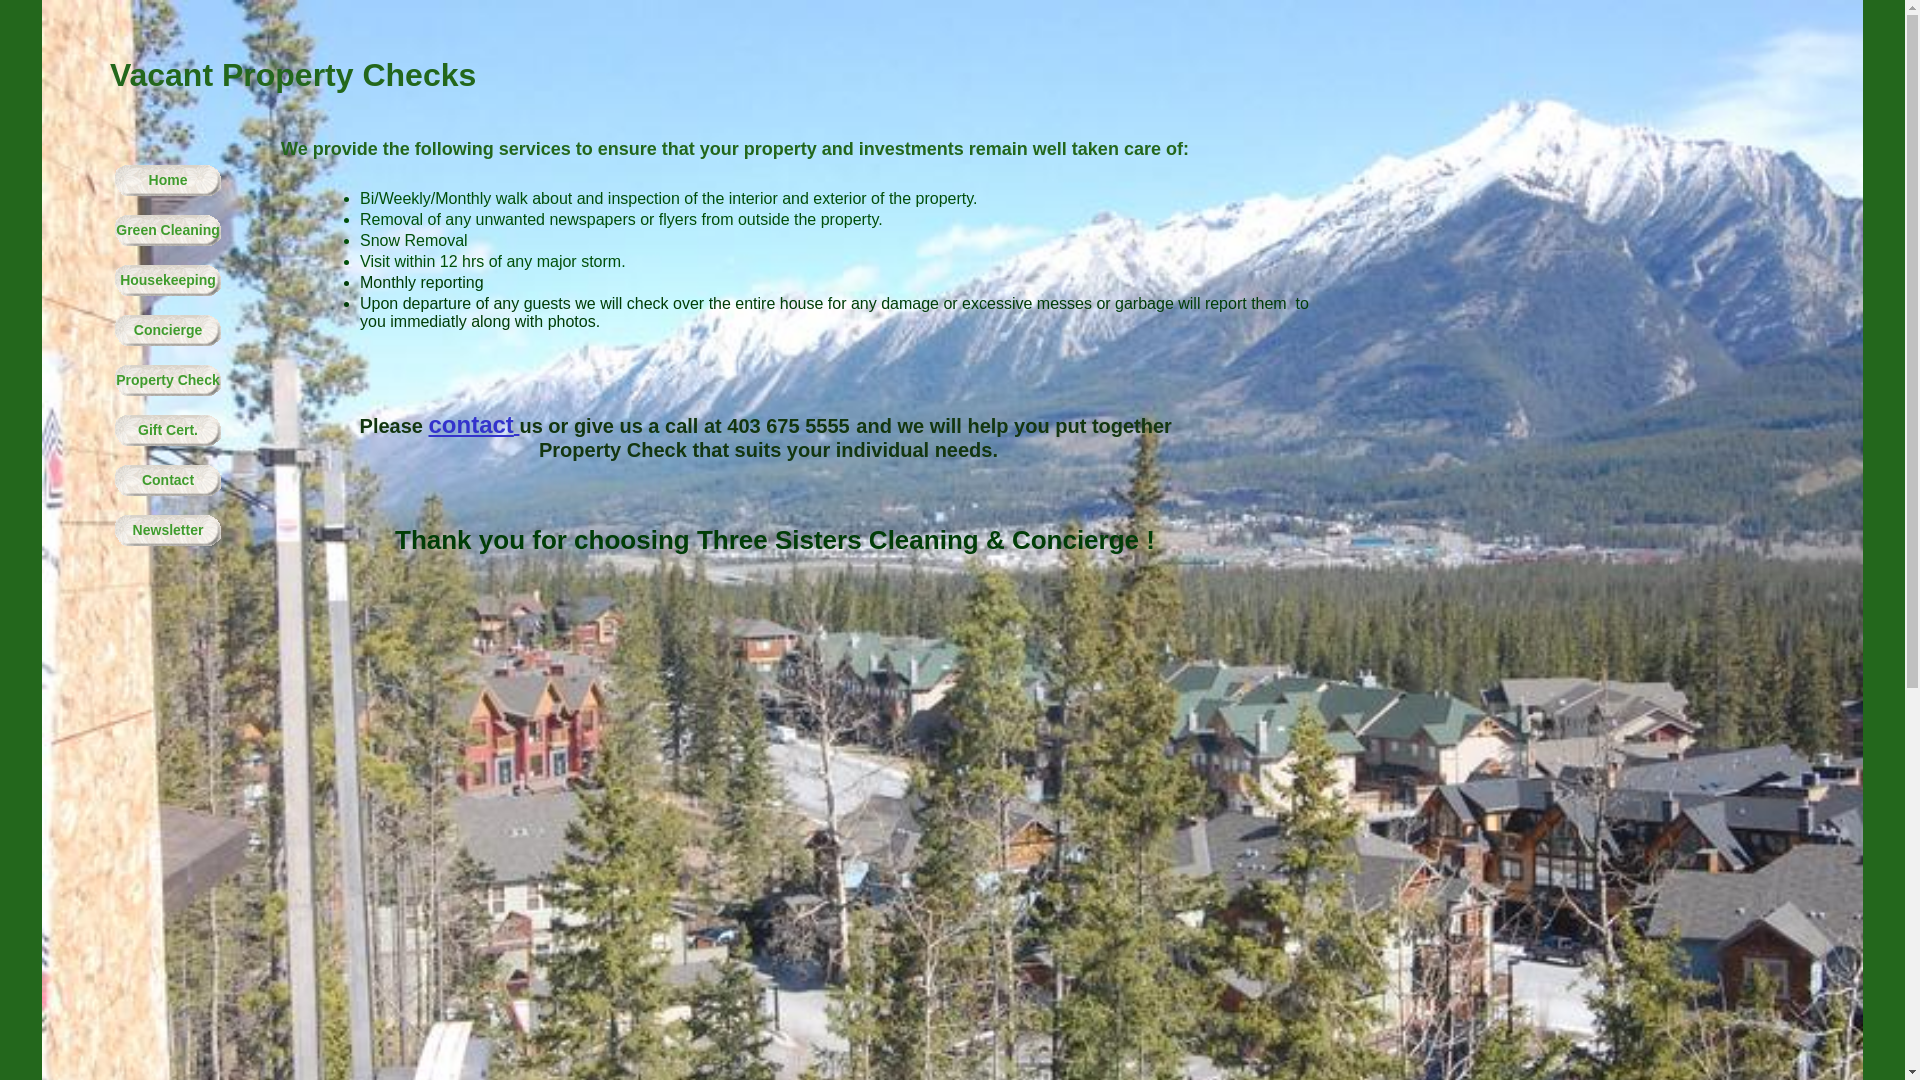 The image size is (1920, 1080). Describe the element at coordinates (168, 280) in the screenshot. I see `Housekeeping` at that location.